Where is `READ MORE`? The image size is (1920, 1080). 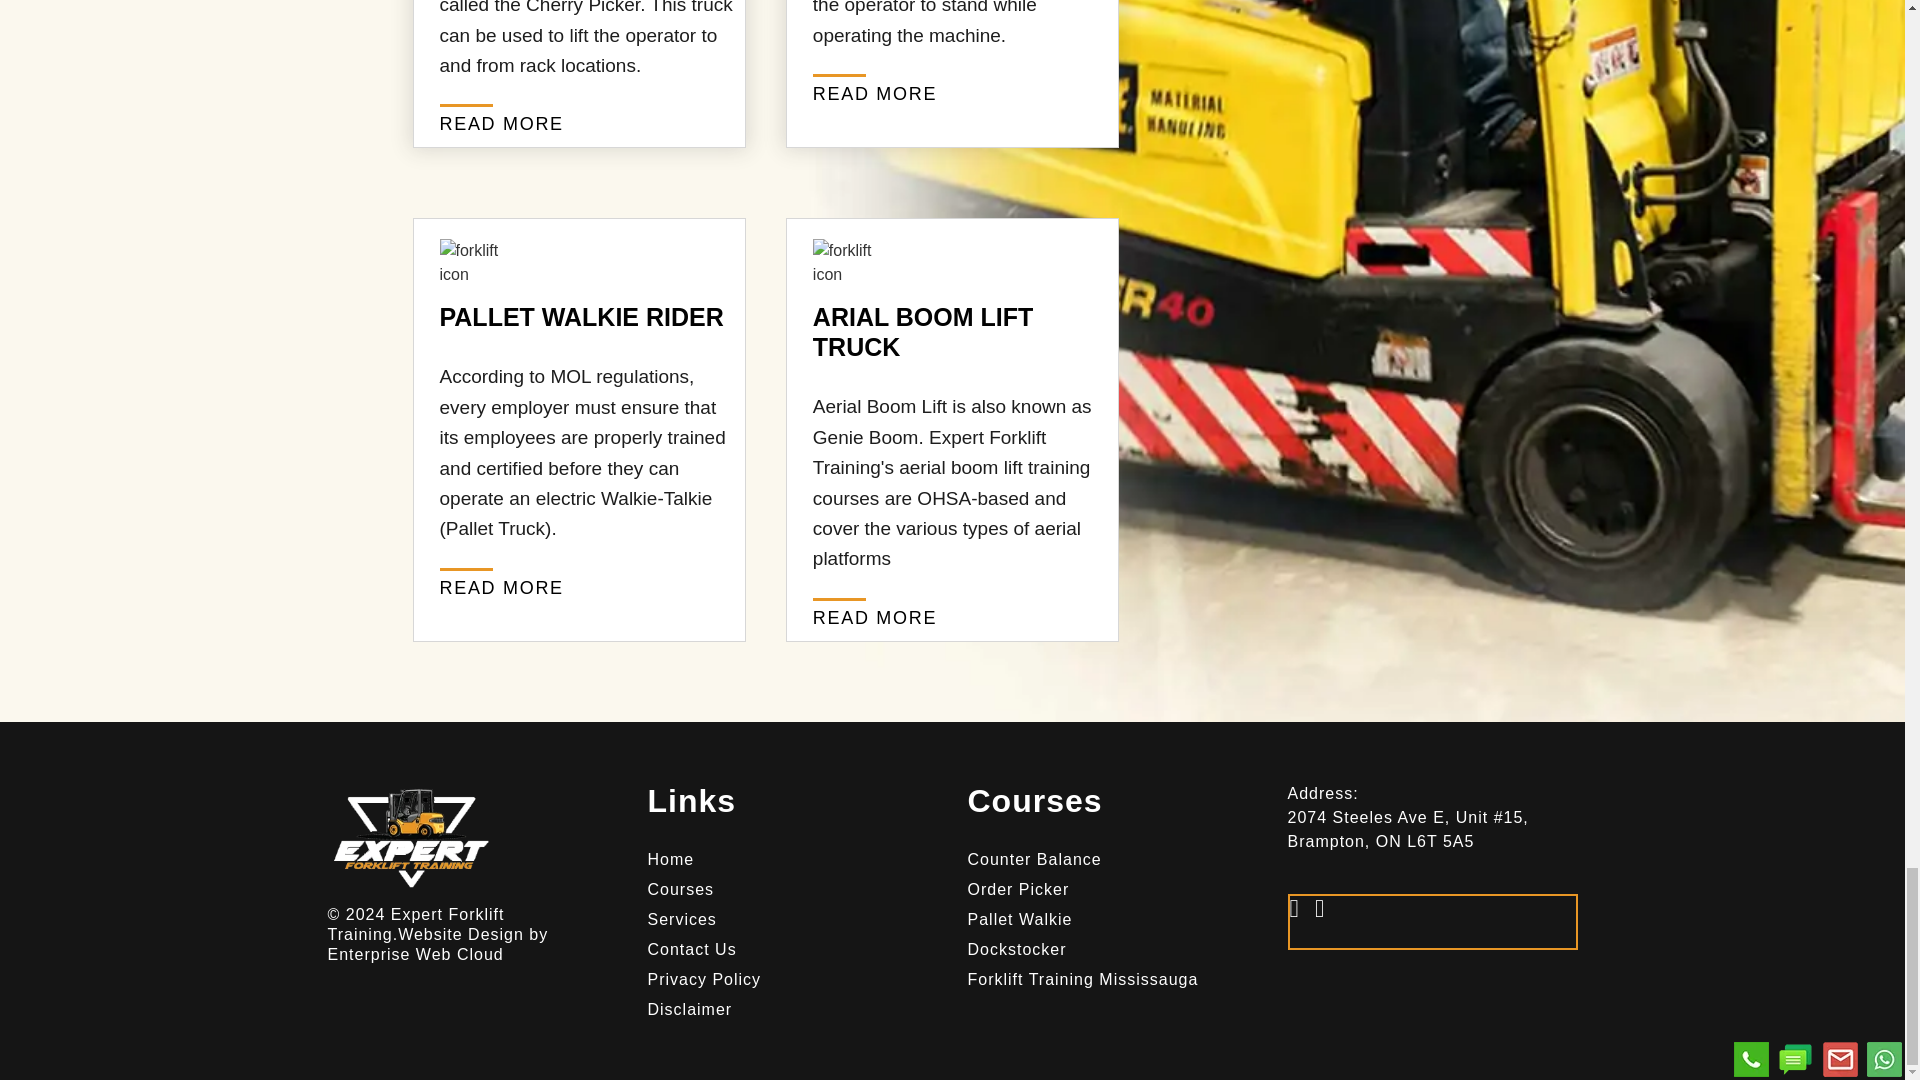
READ MORE is located at coordinates (502, 588).